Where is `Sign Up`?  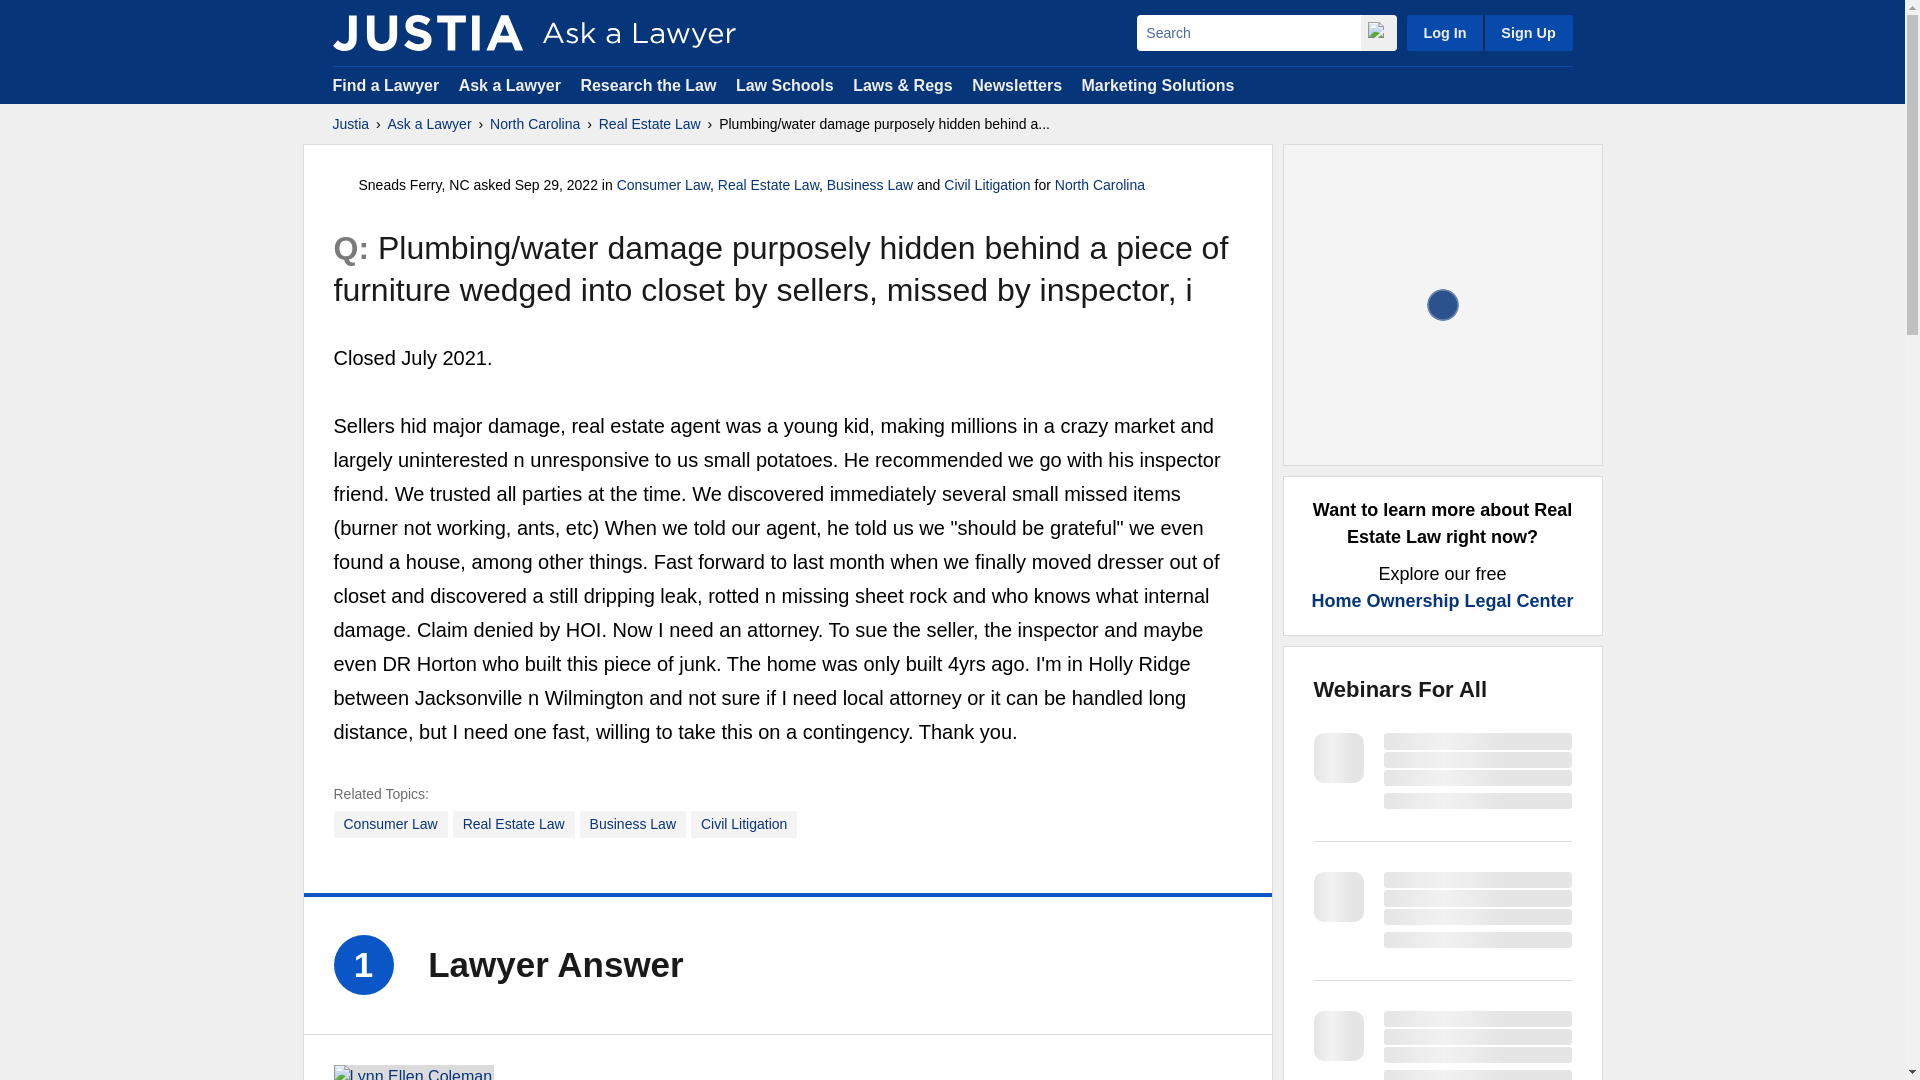 Sign Up is located at coordinates (1527, 32).